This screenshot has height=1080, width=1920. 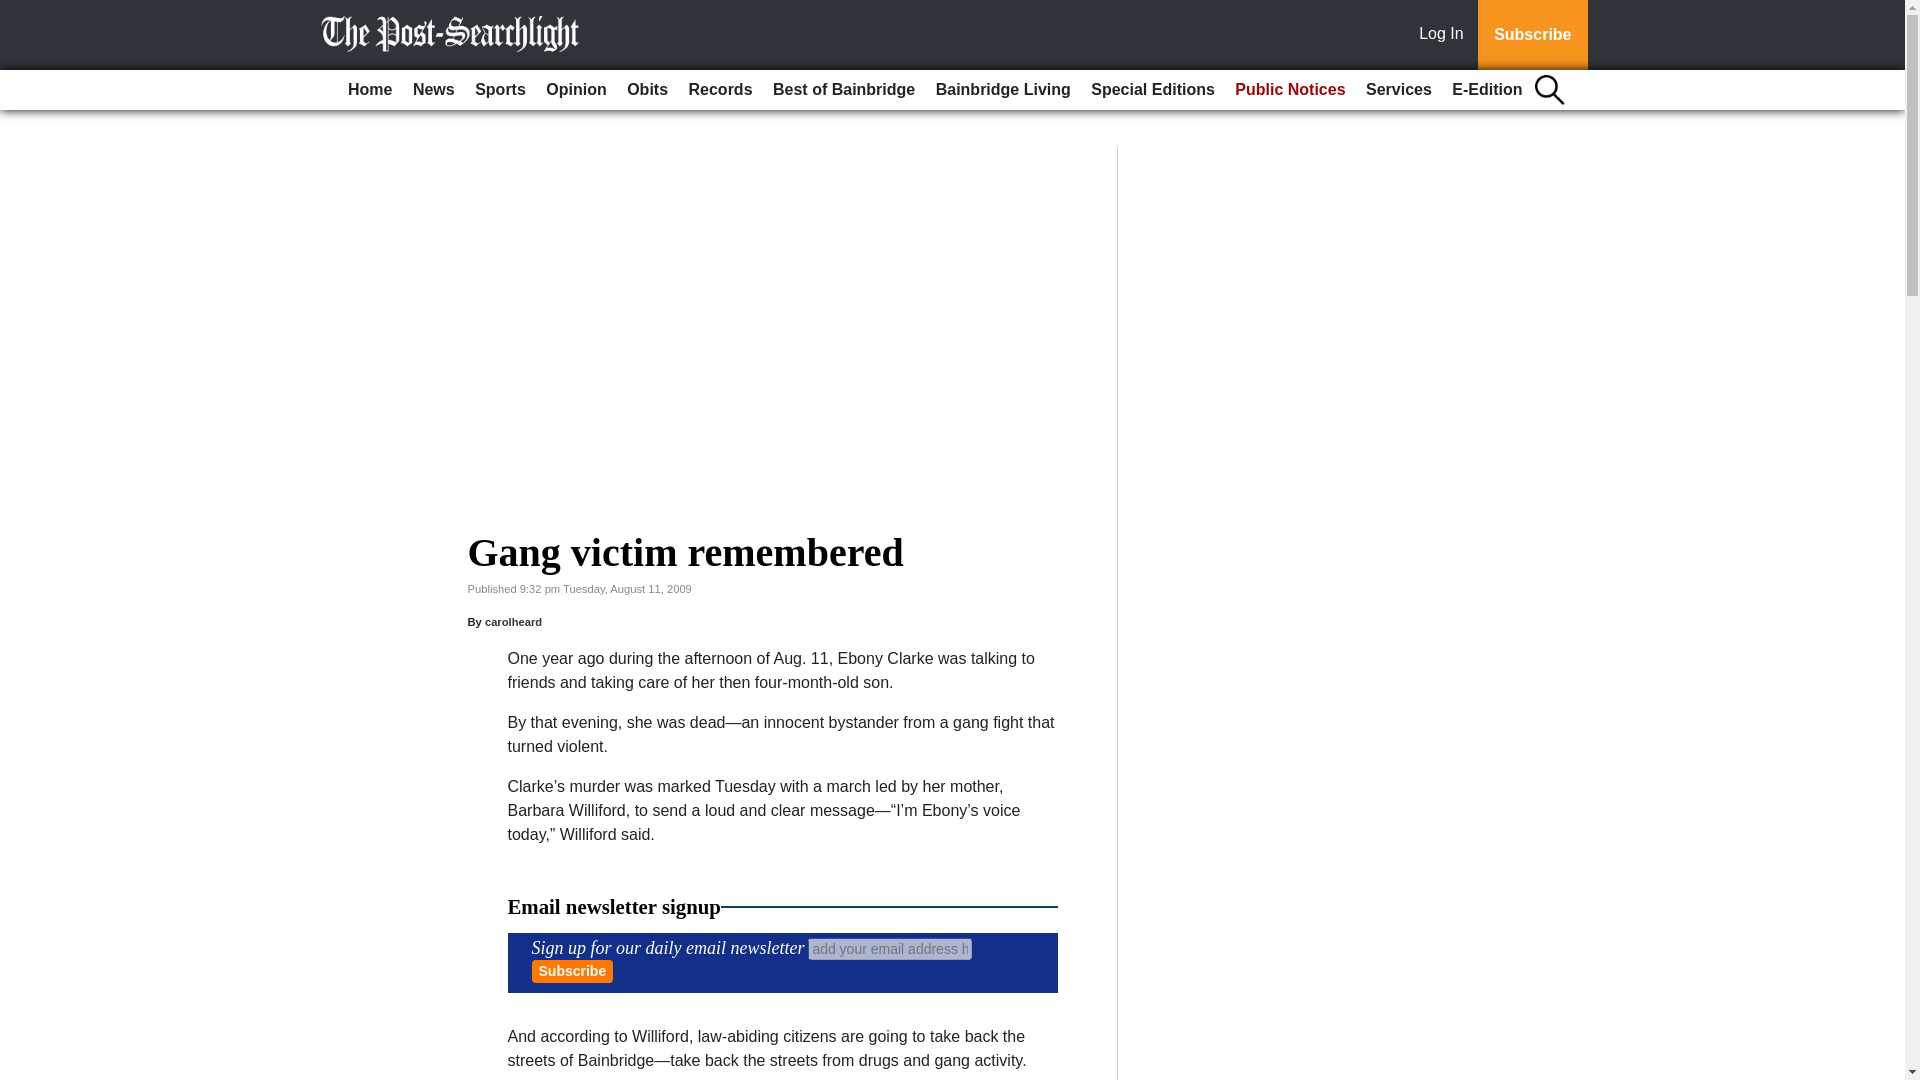 I want to click on Subscribe, so click(x=572, y=971).